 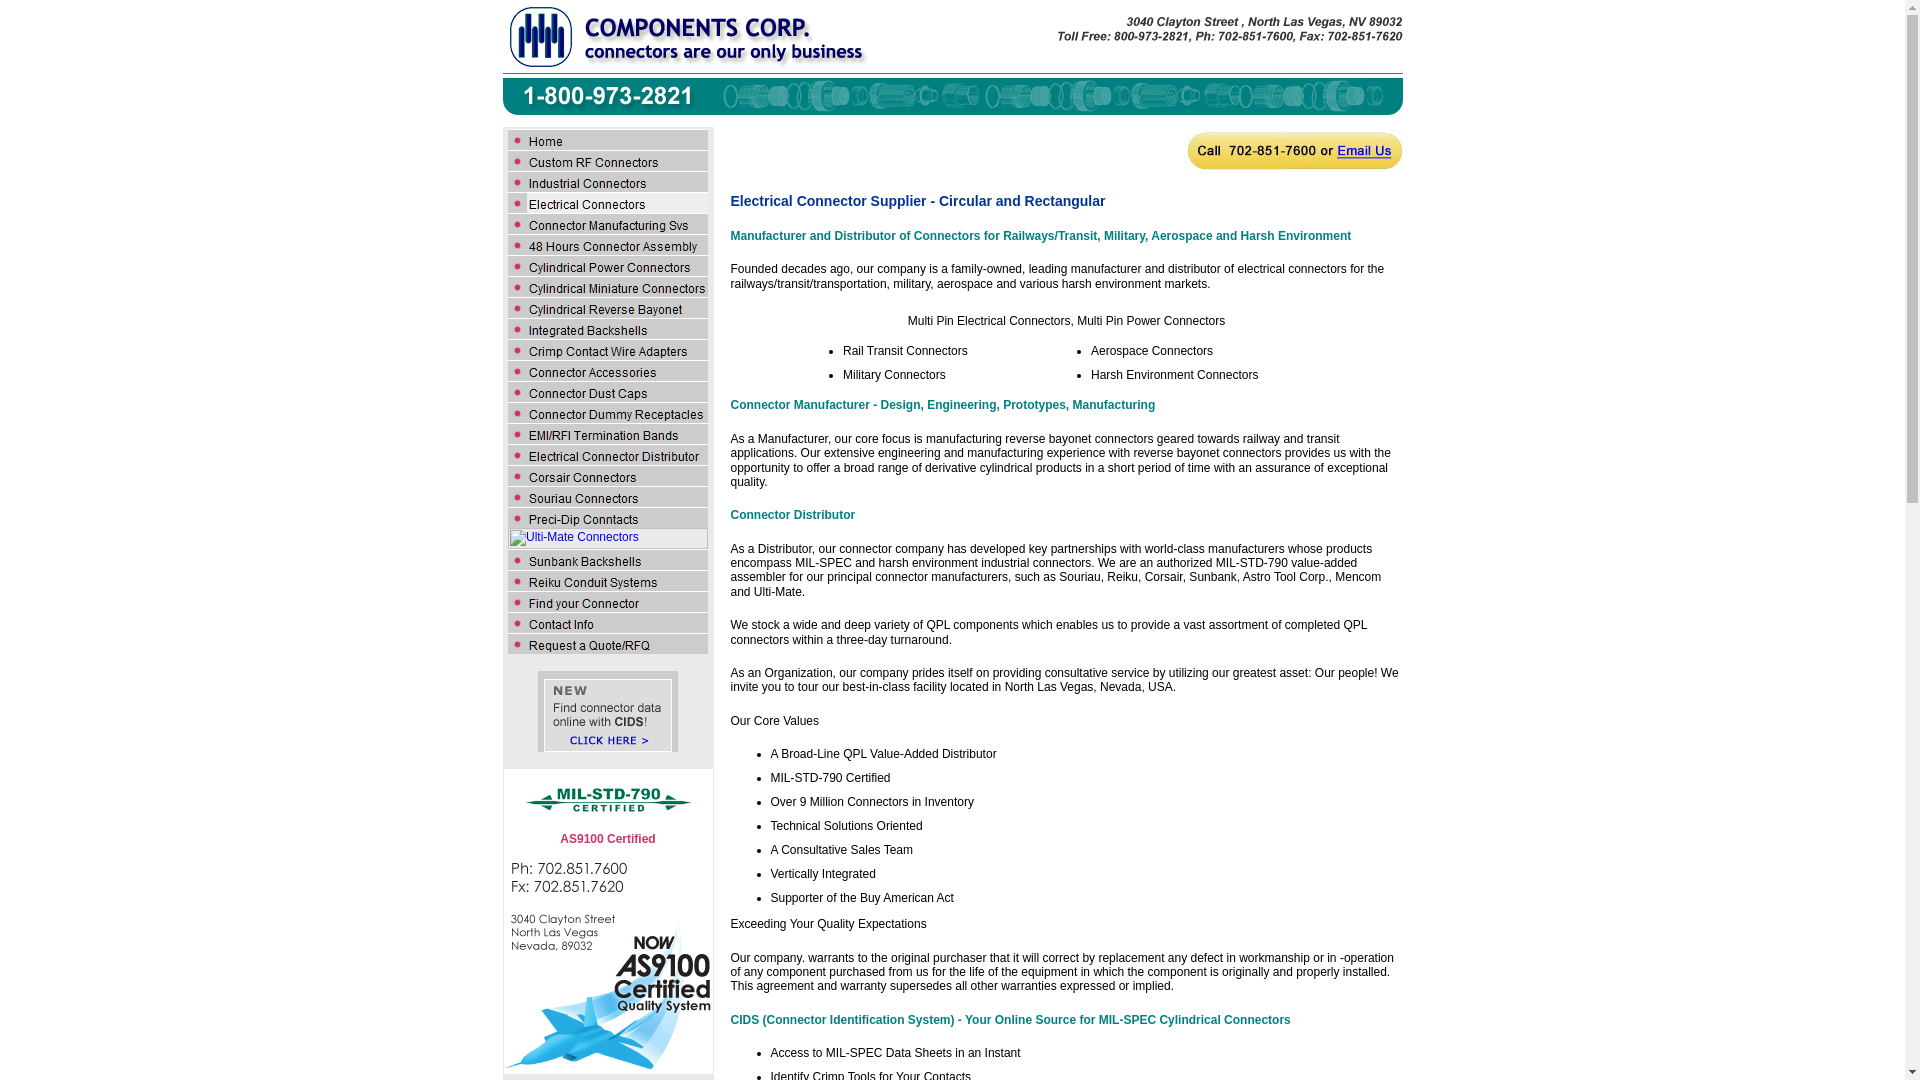 What do you see at coordinates (608, 160) in the screenshot?
I see `Custom RF Connectors` at bounding box center [608, 160].